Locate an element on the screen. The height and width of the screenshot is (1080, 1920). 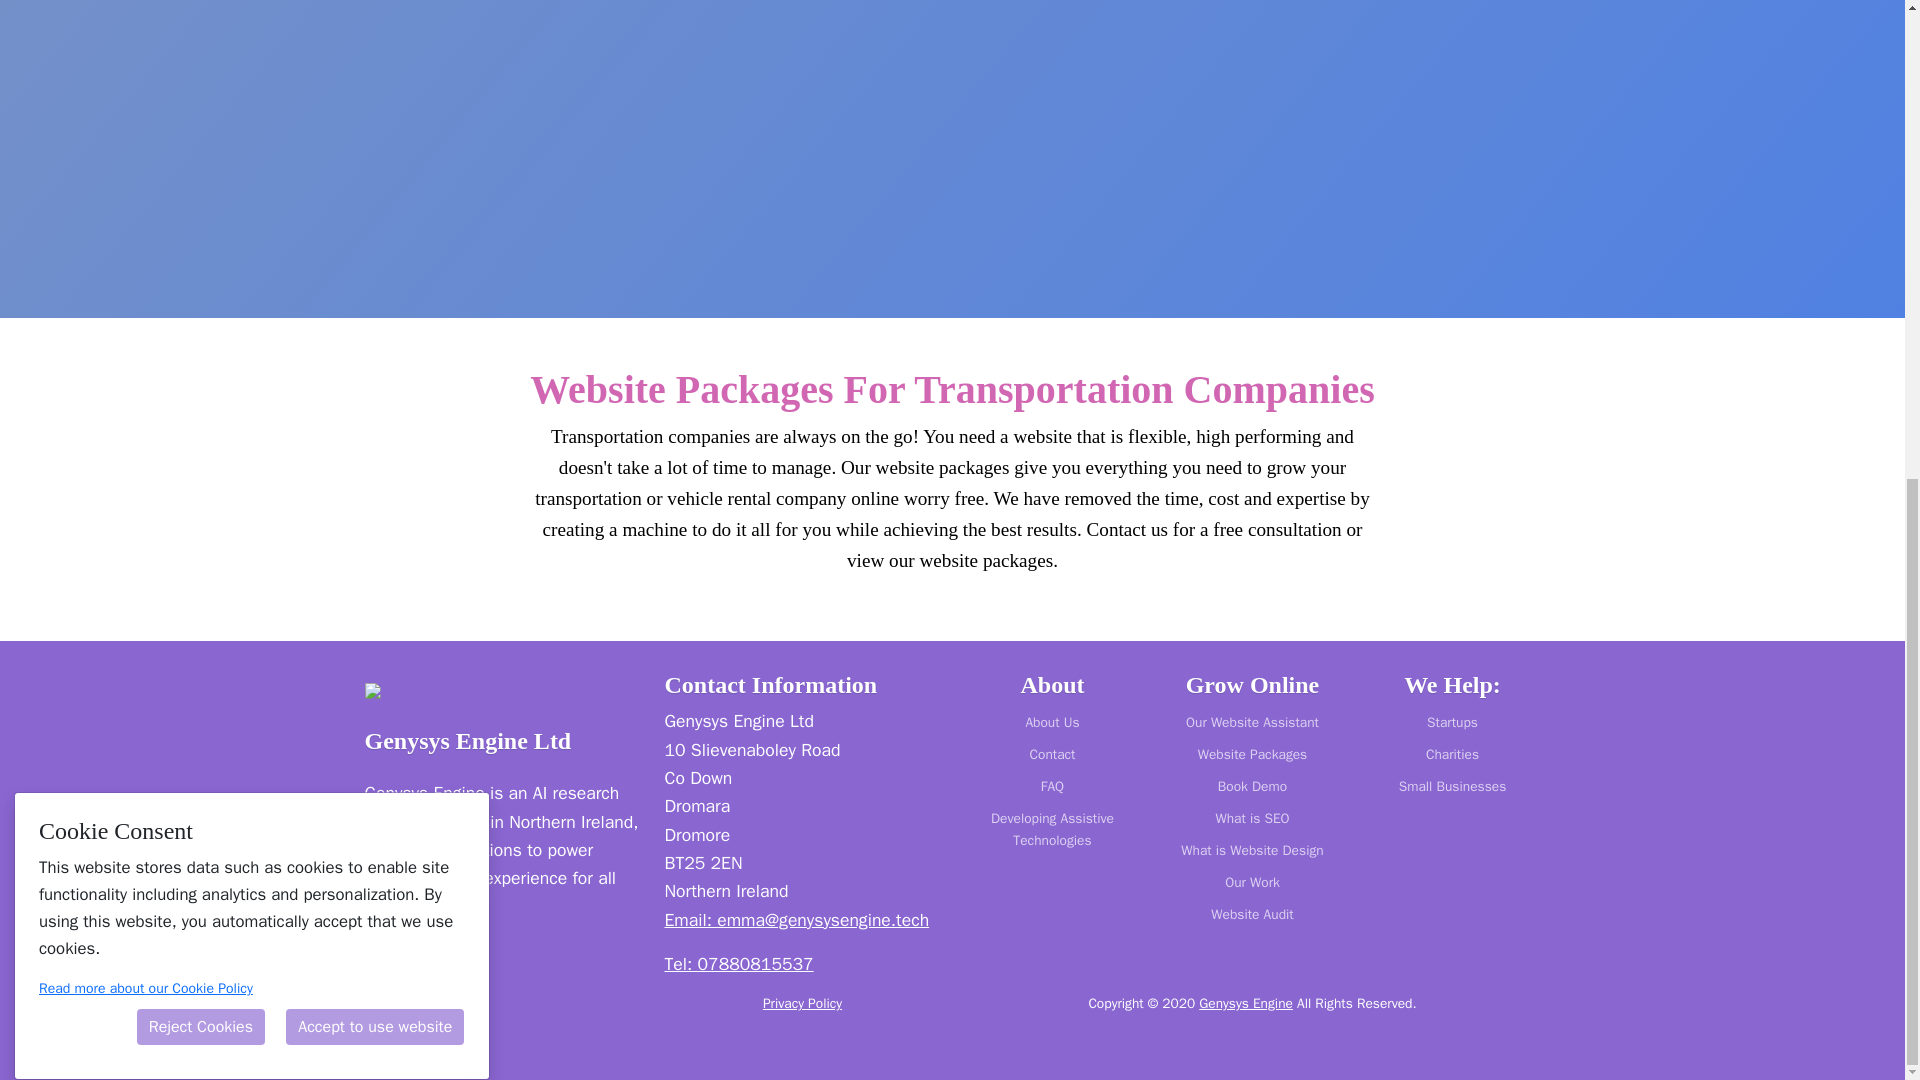
Book Demo is located at coordinates (1252, 787).